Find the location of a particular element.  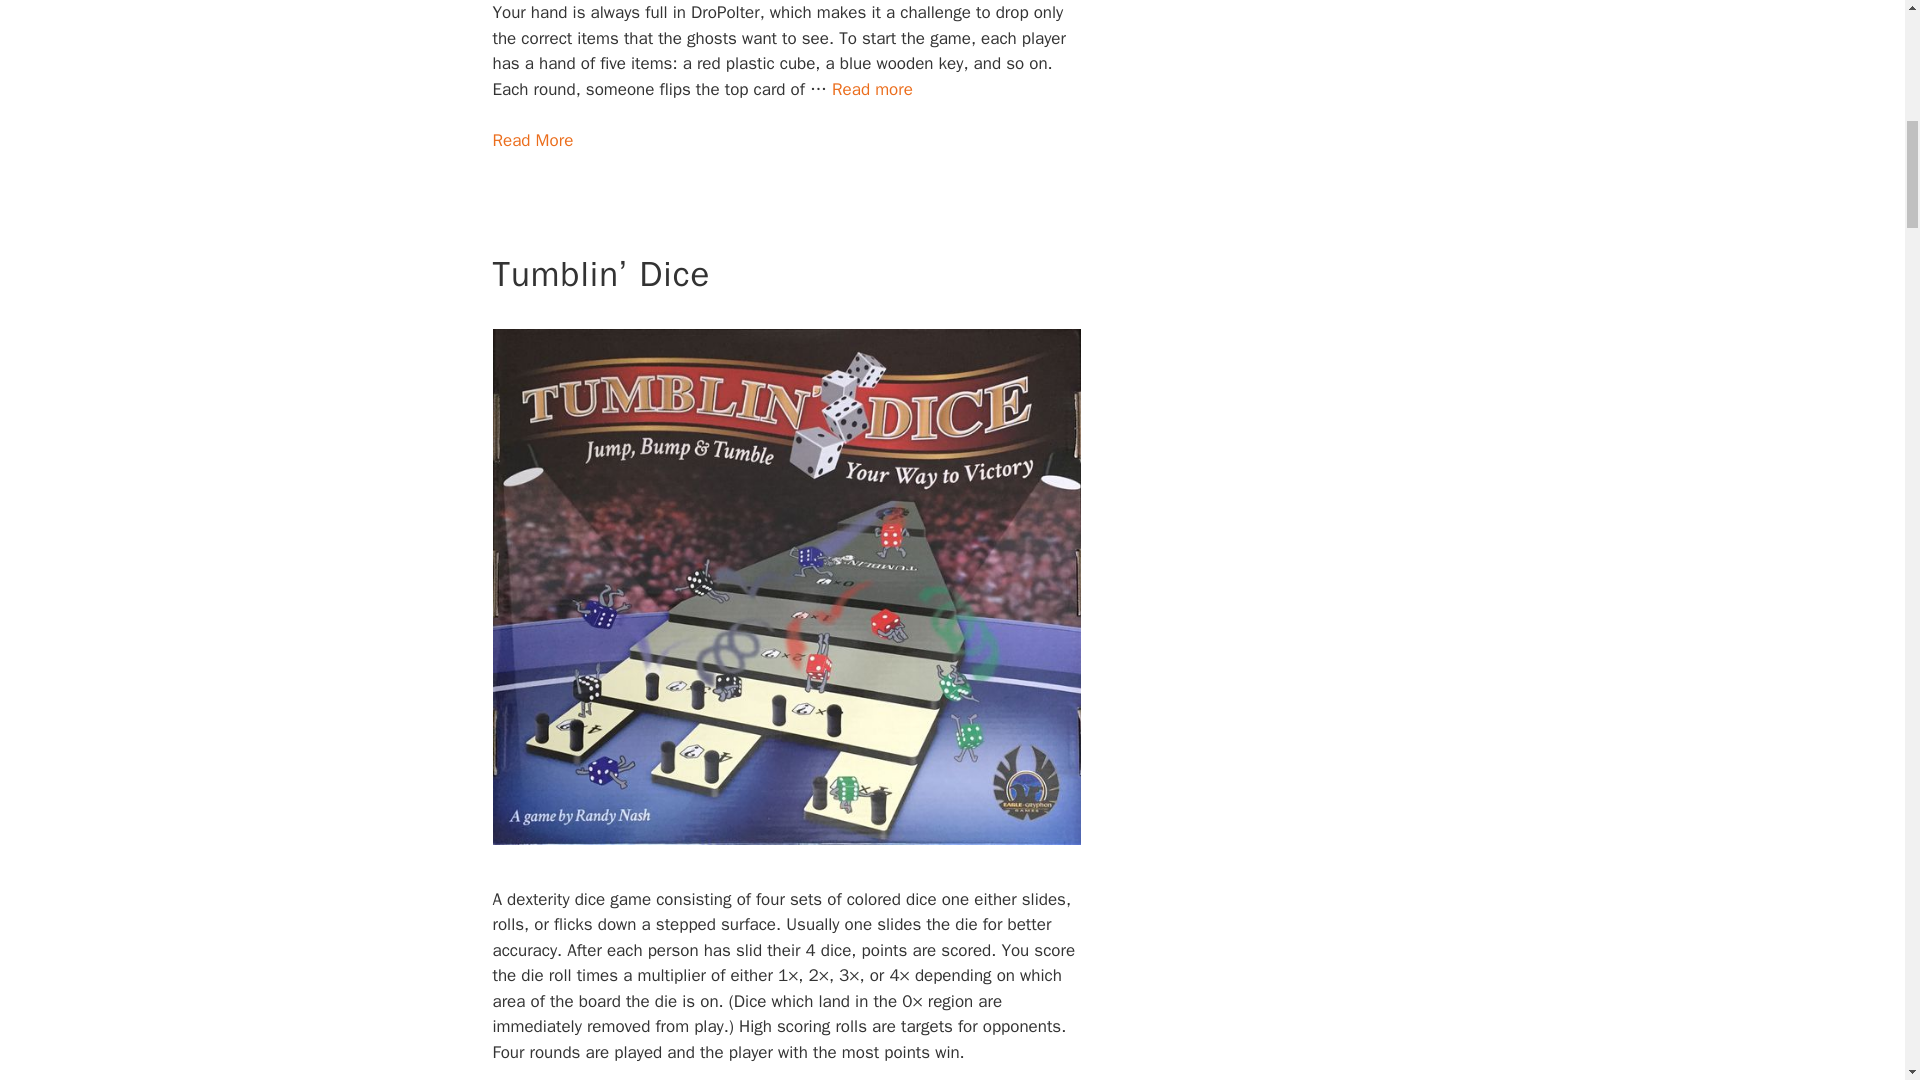

Read More is located at coordinates (532, 140).